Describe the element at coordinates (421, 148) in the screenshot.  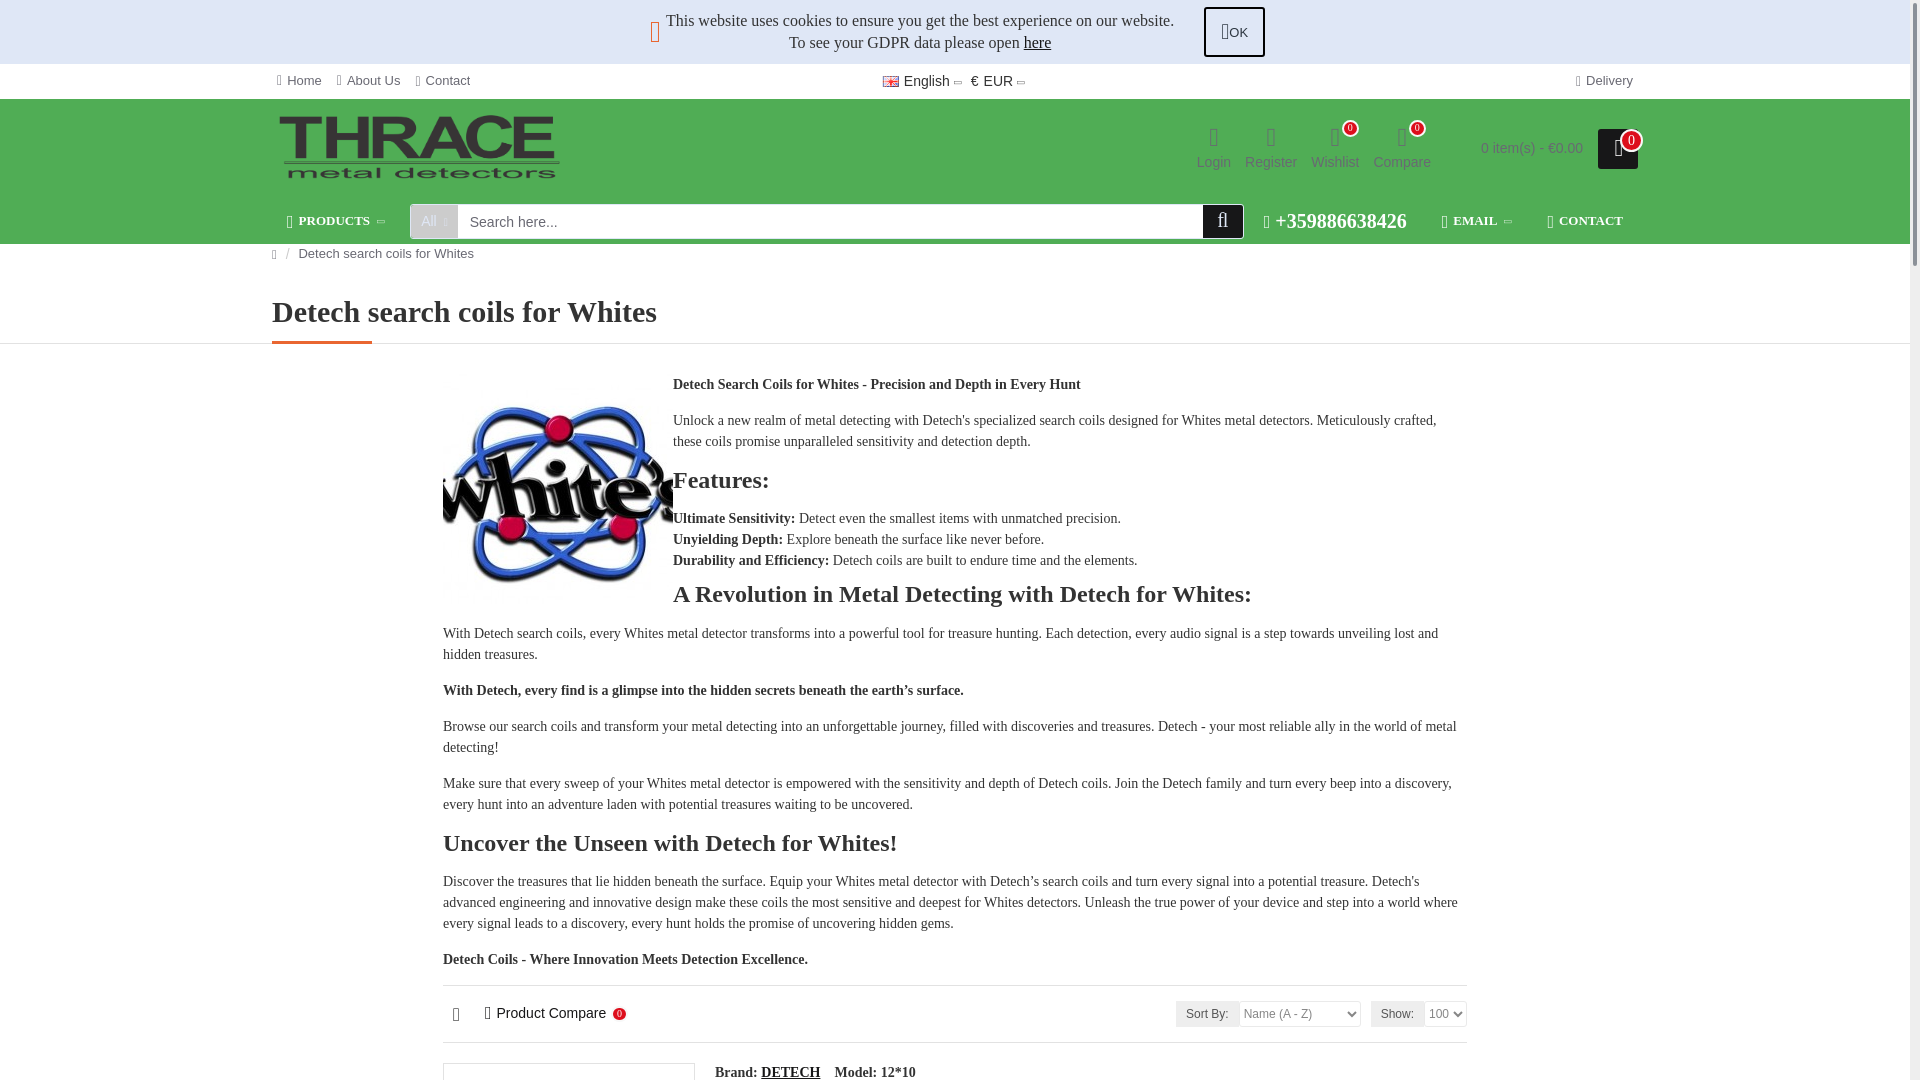
I see `Contact` at that location.